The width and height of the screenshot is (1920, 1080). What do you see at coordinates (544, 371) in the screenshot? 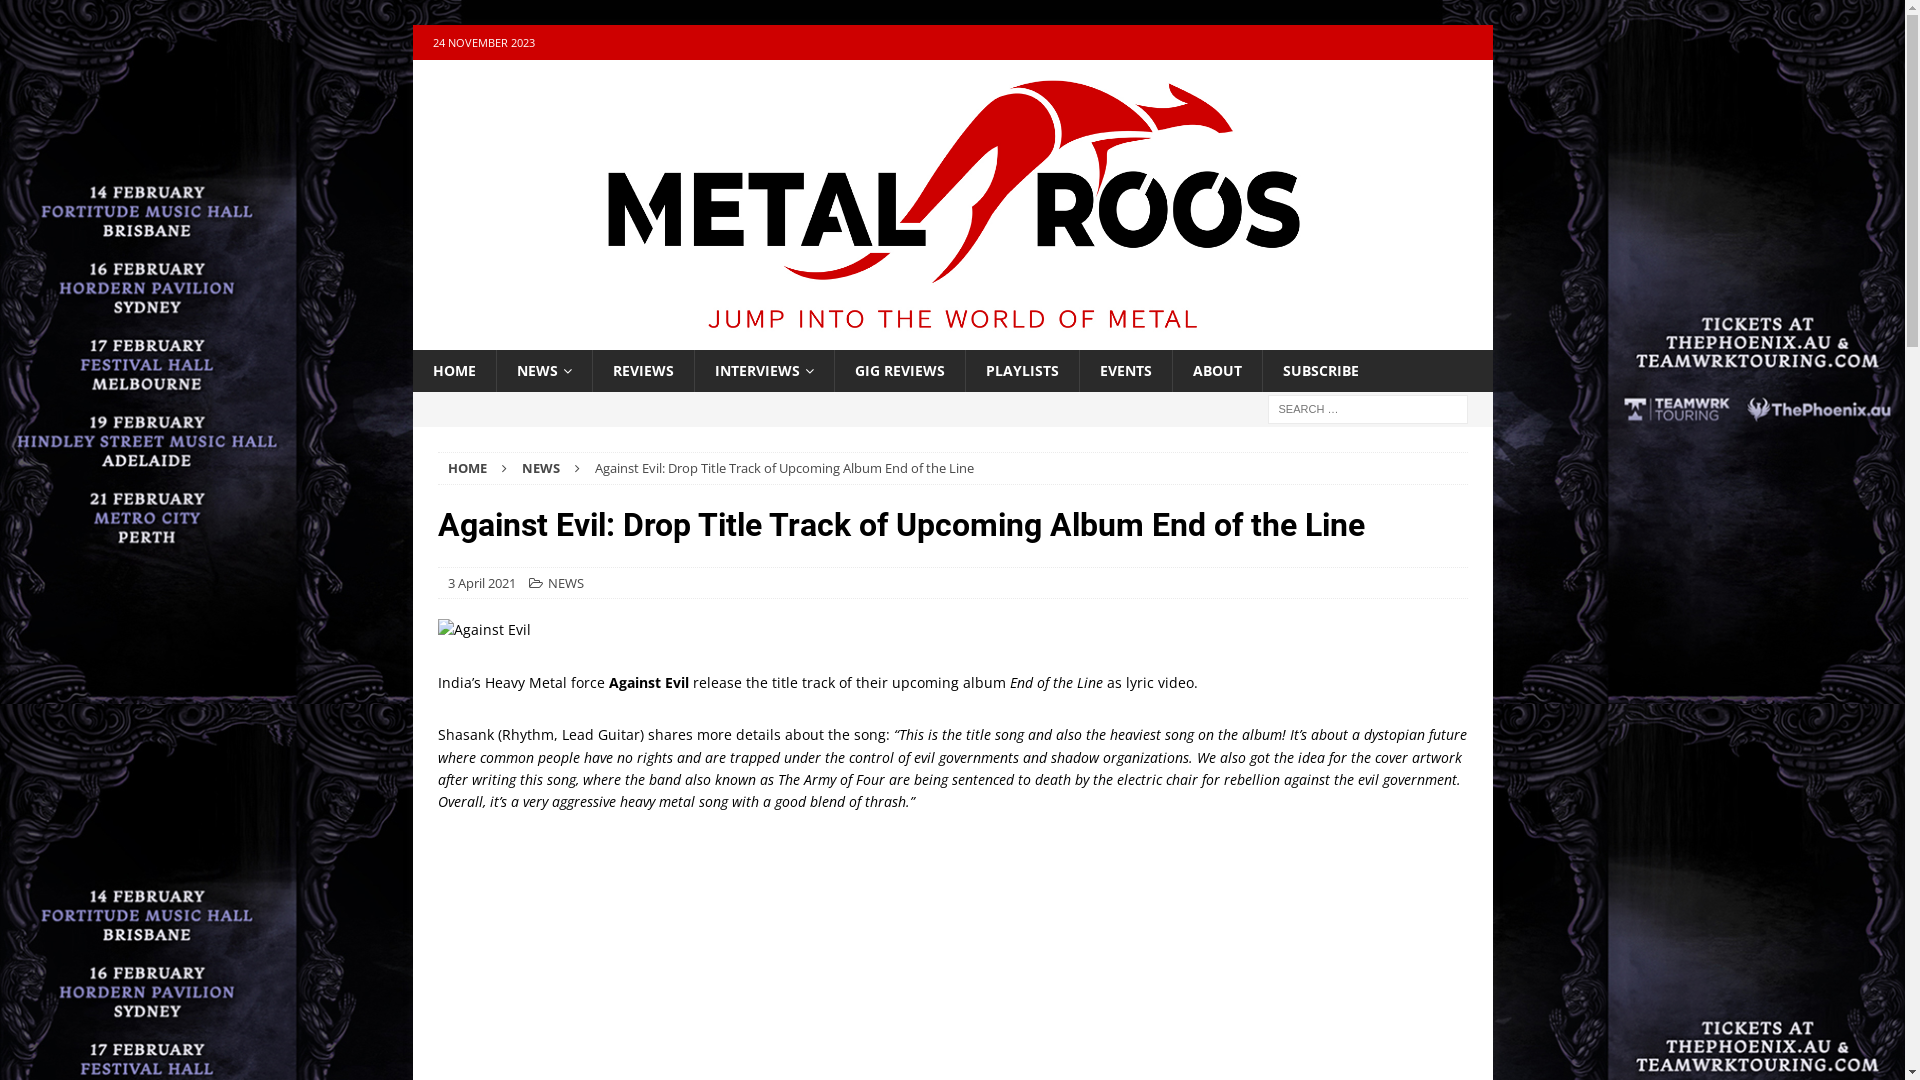
I see `NEWS` at bounding box center [544, 371].